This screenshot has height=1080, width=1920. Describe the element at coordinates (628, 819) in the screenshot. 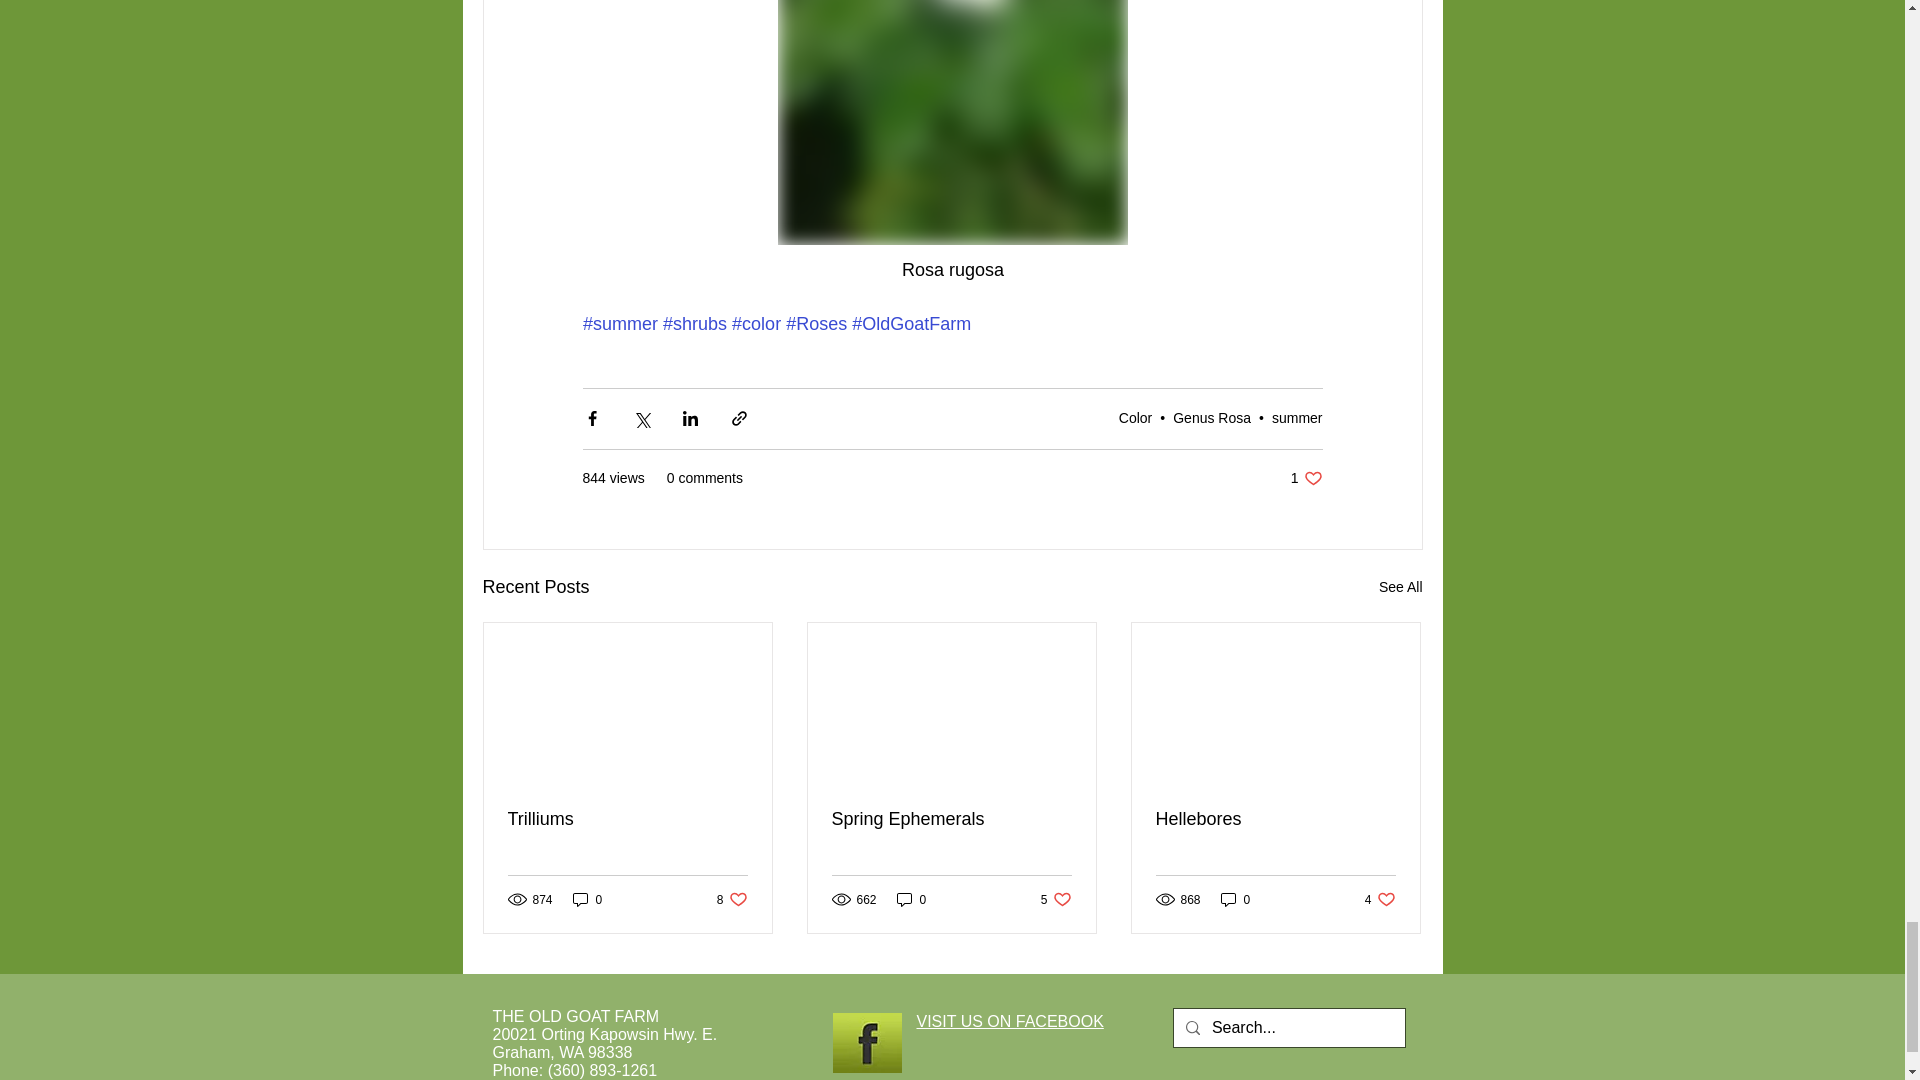

I see `Spring Ephemerals` at that location.